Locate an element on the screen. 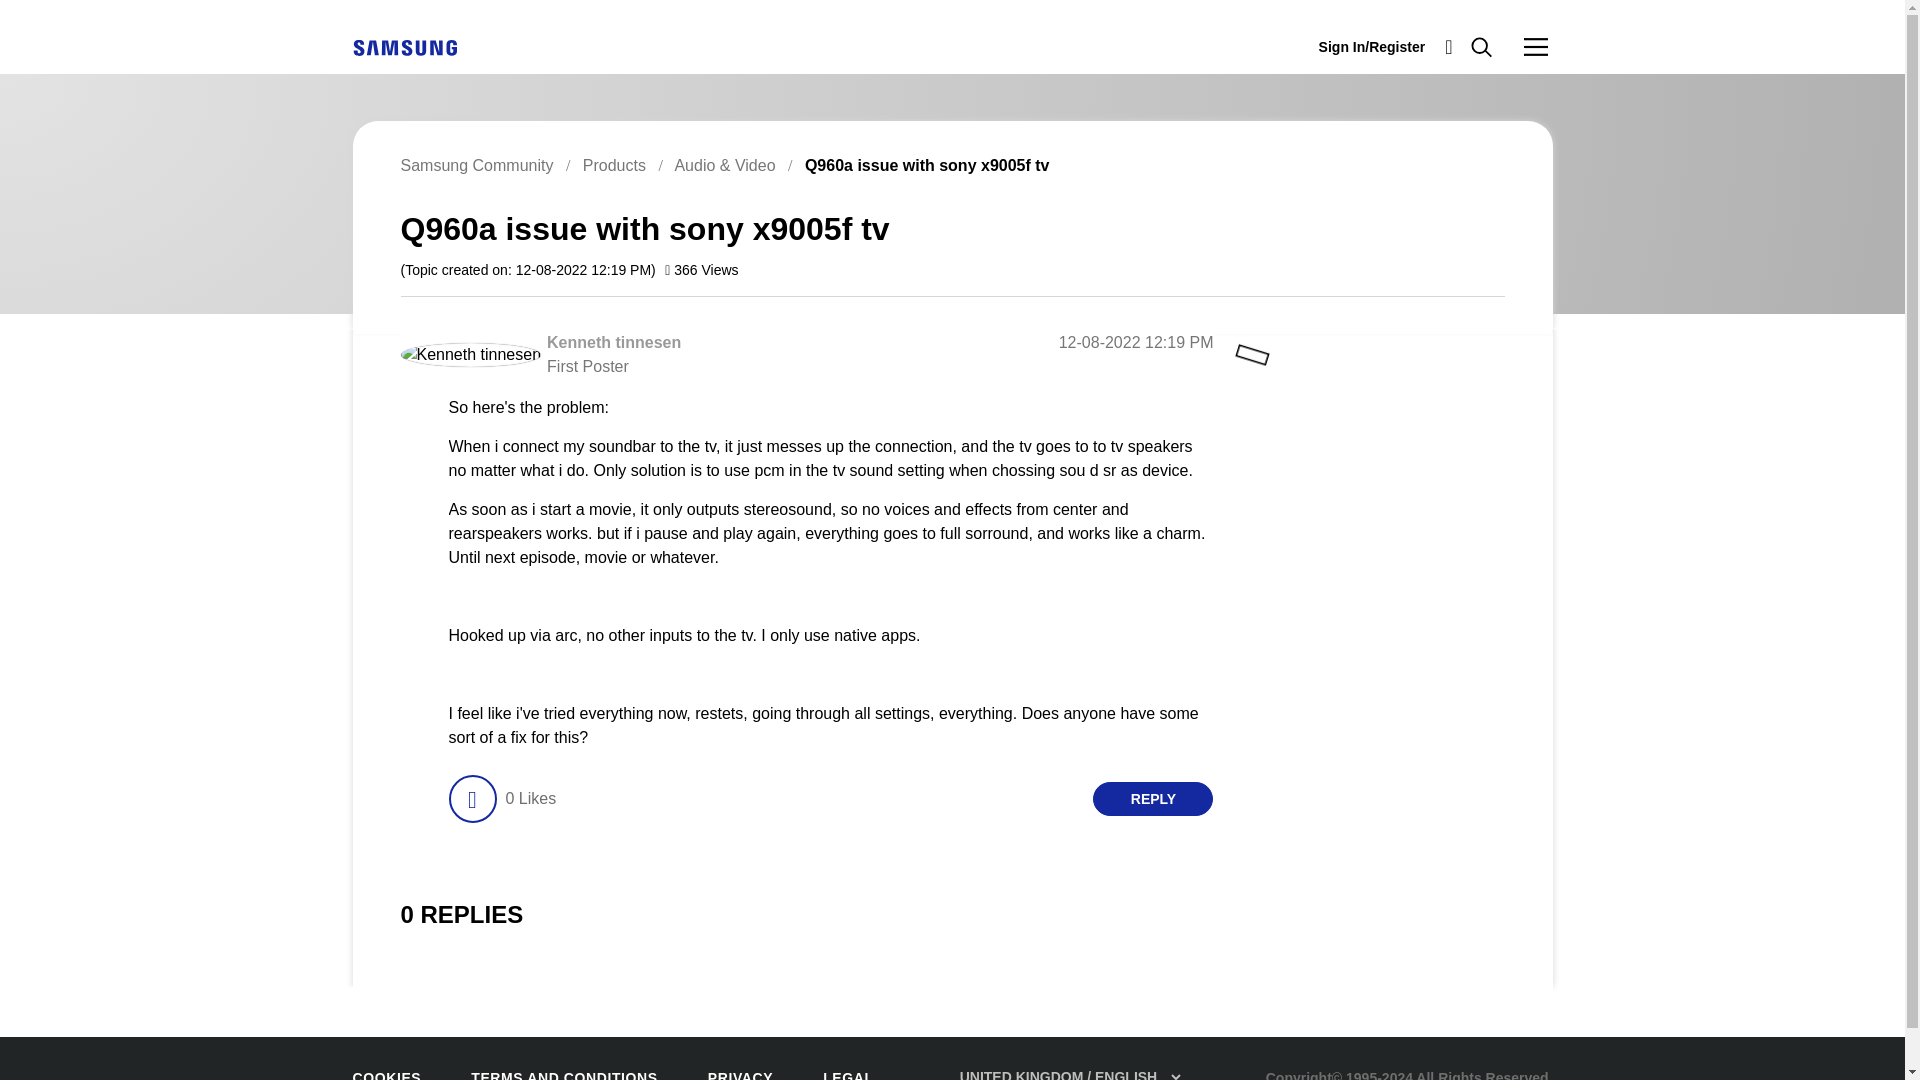  REPLY is located at coordinates (1152, 798).